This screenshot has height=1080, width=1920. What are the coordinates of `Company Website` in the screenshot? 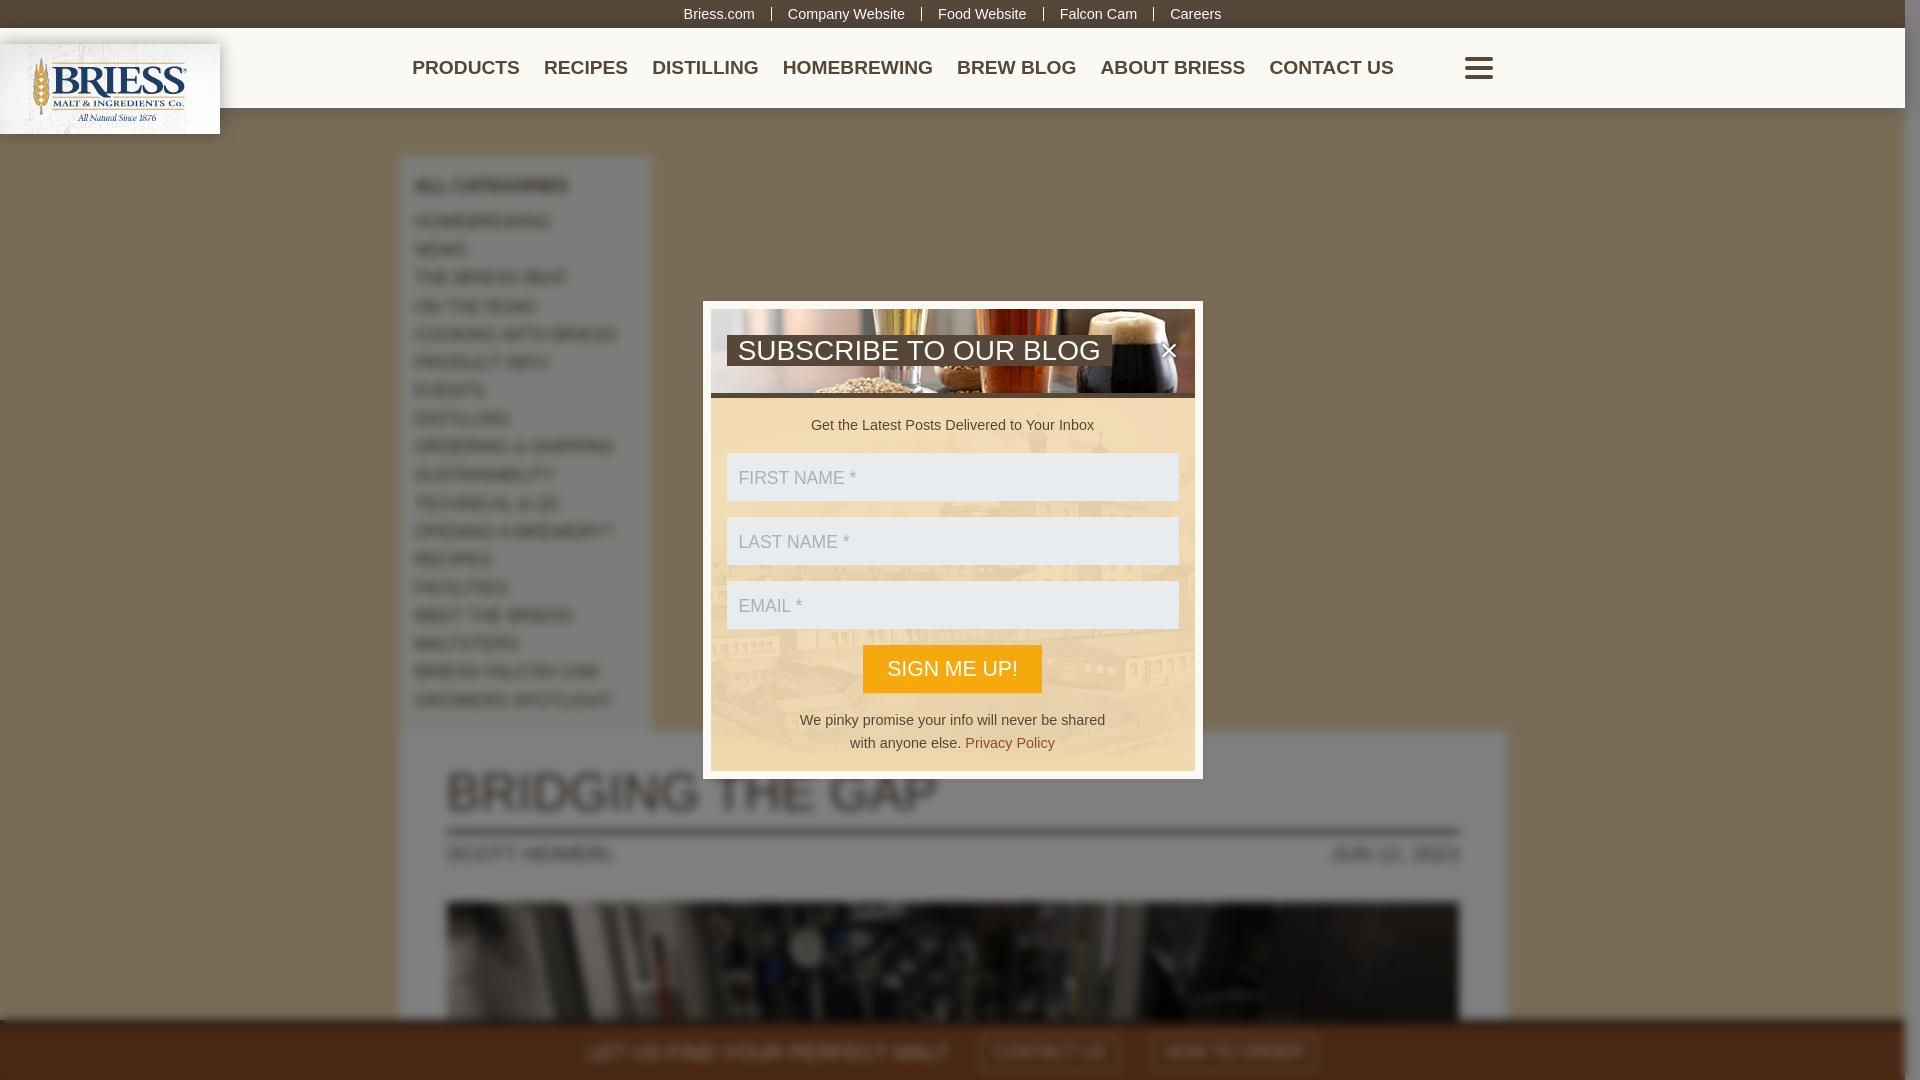 It's located at (846, 14).